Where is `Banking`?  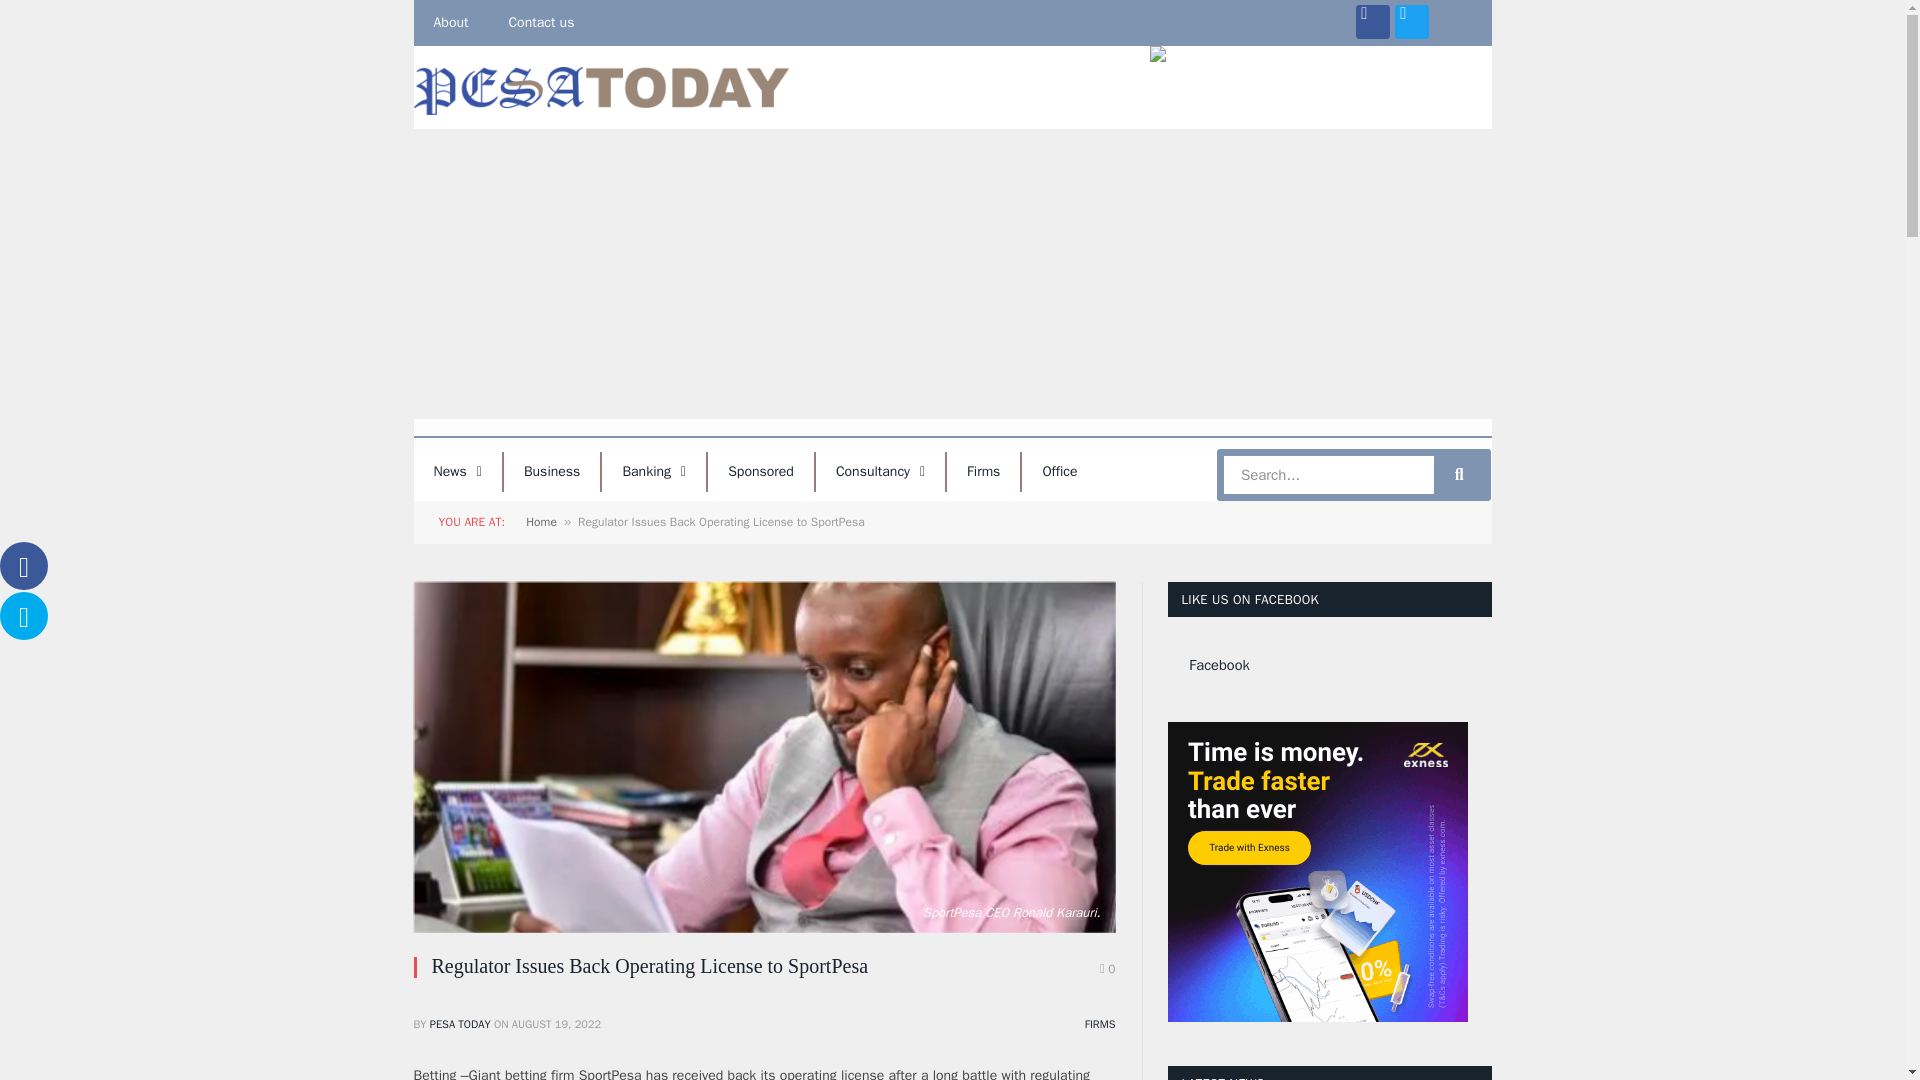
Banking is located at coordinates (654, 472).